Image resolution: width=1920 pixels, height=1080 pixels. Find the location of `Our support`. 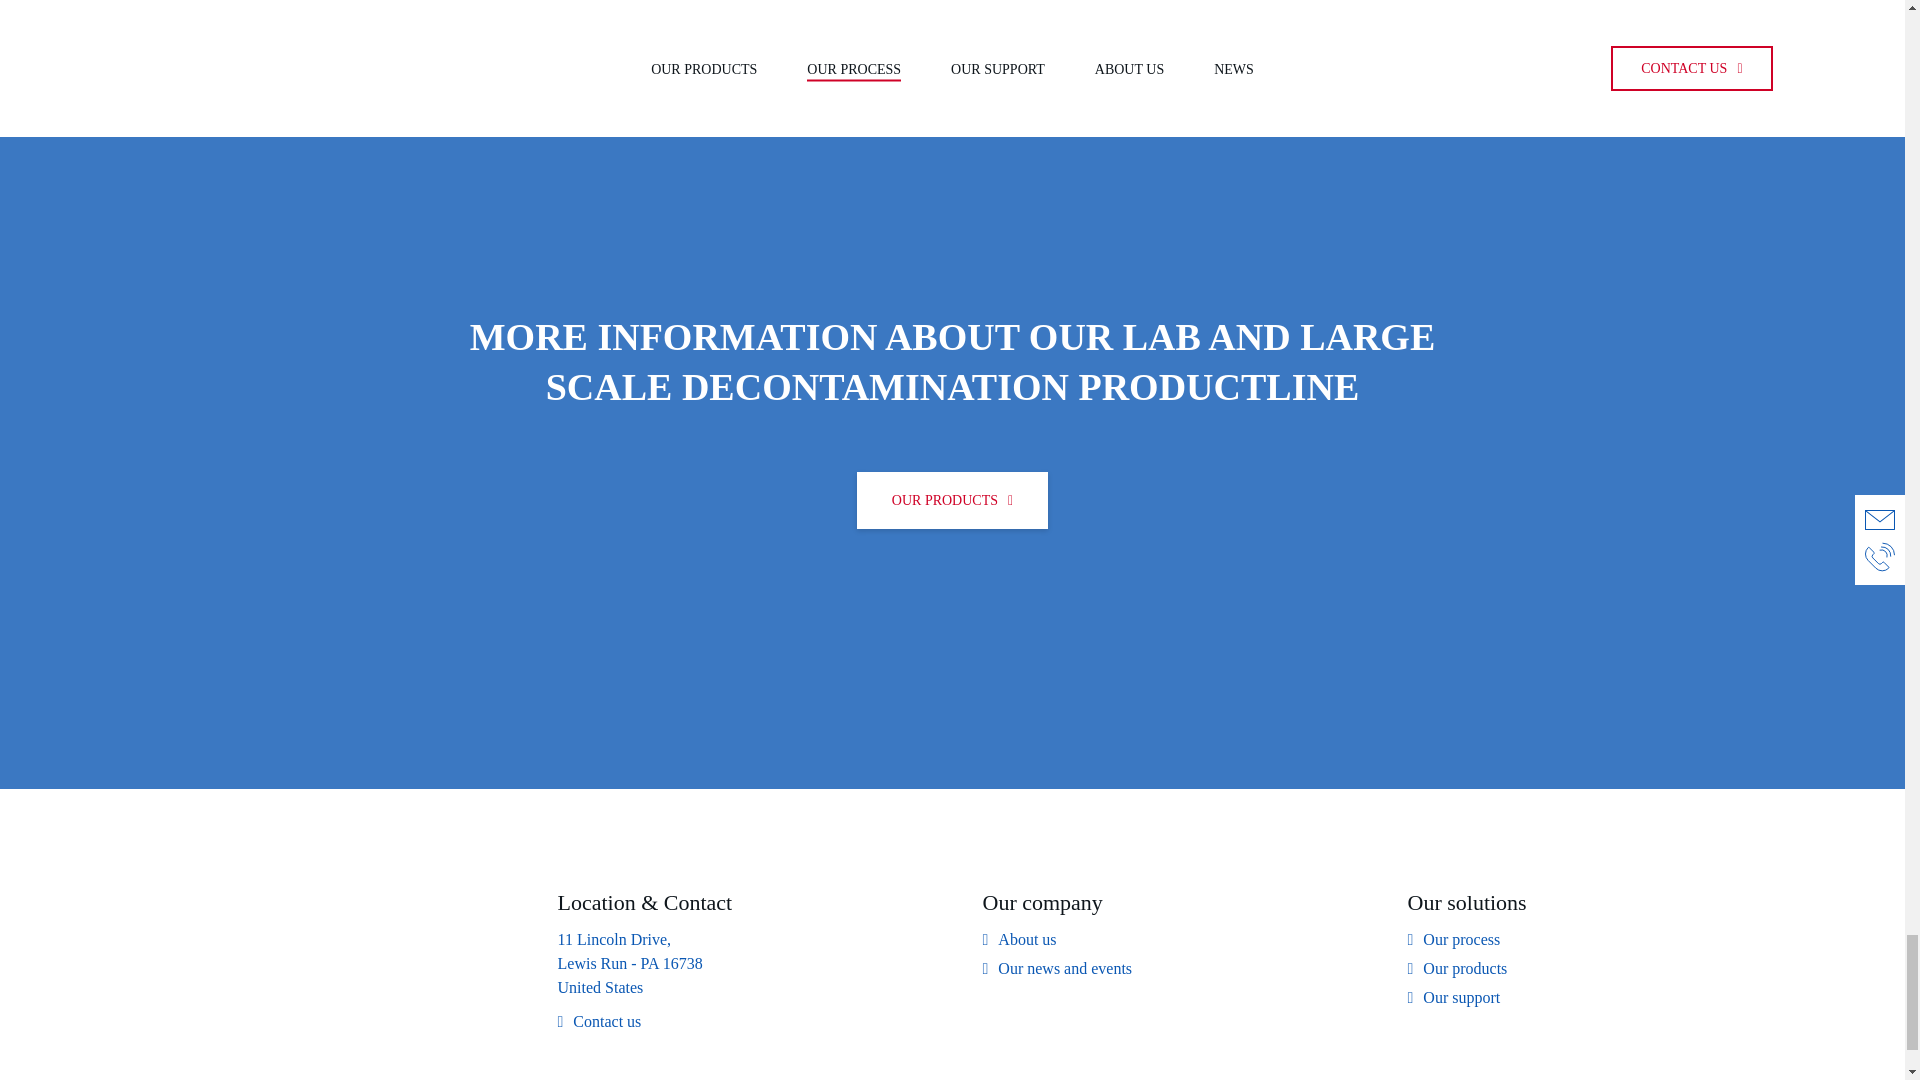

Our support is located at coordinates (1454, 998).